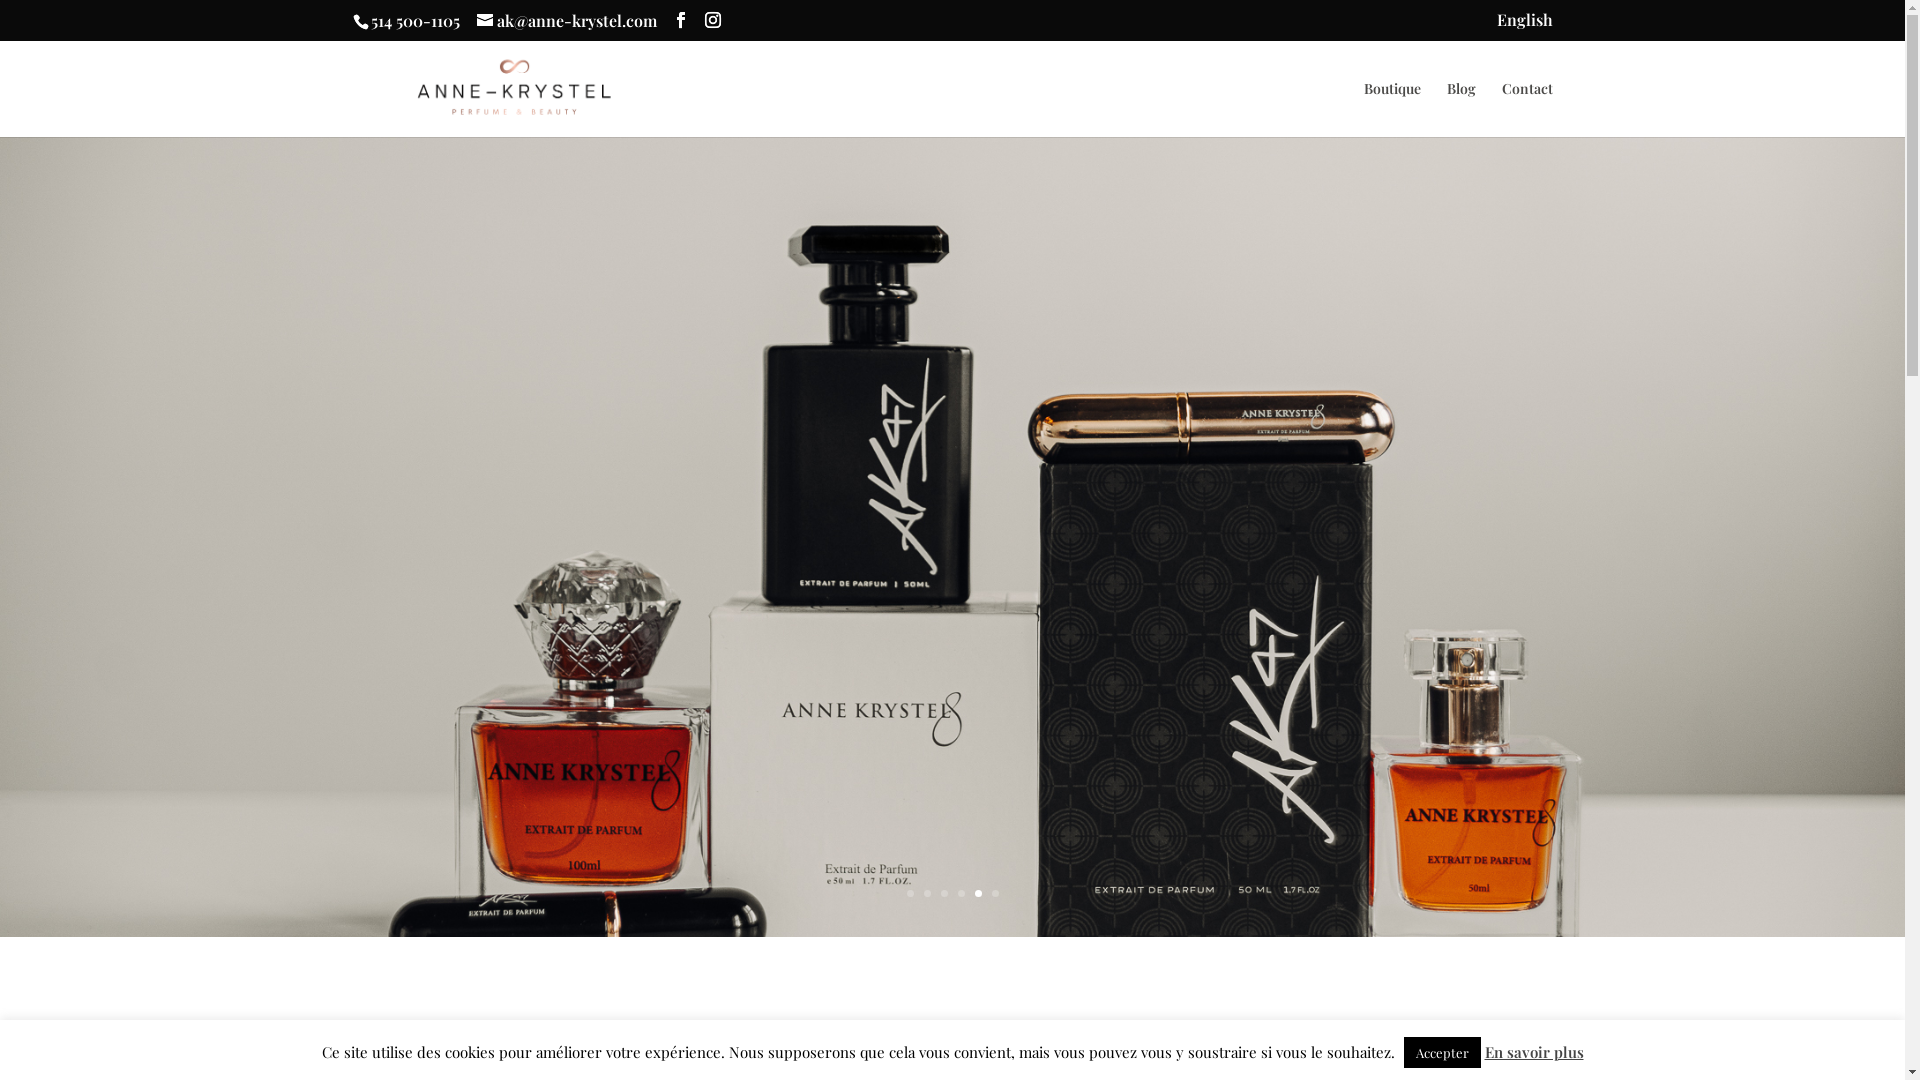 The width and height of the screenshot is (1920, 1080). Describe the element at coordinates (961, 894) in the screenshot. I see `4` at that location.